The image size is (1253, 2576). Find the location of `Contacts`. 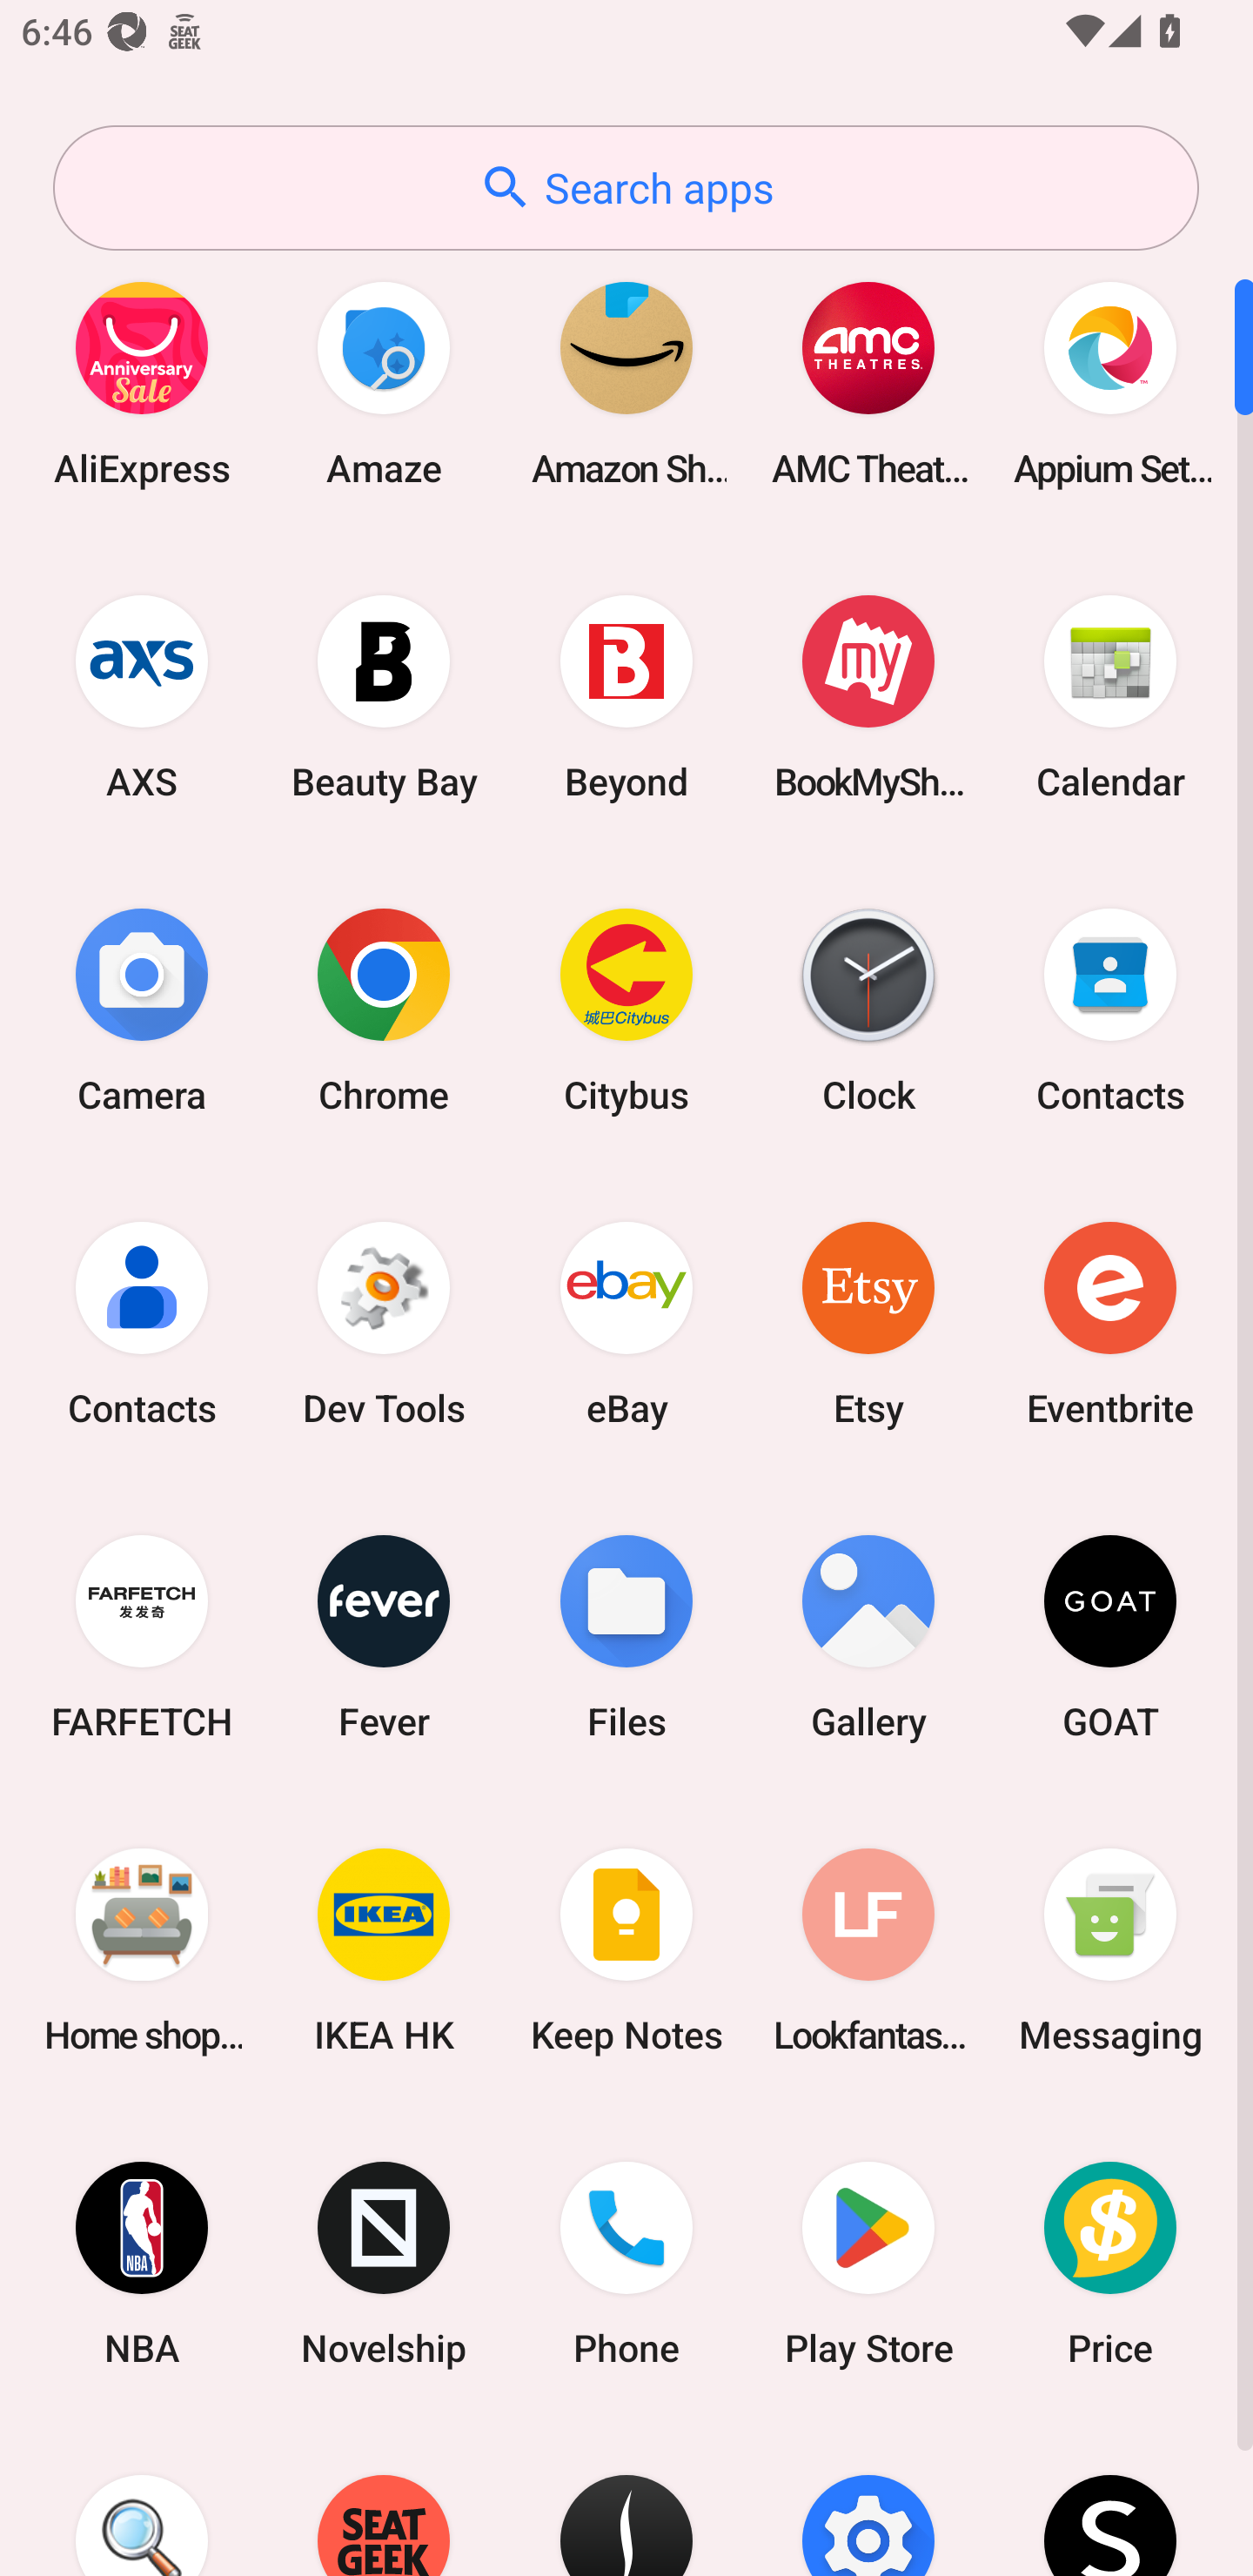

Contacts is located at coordinates (142, 1323).